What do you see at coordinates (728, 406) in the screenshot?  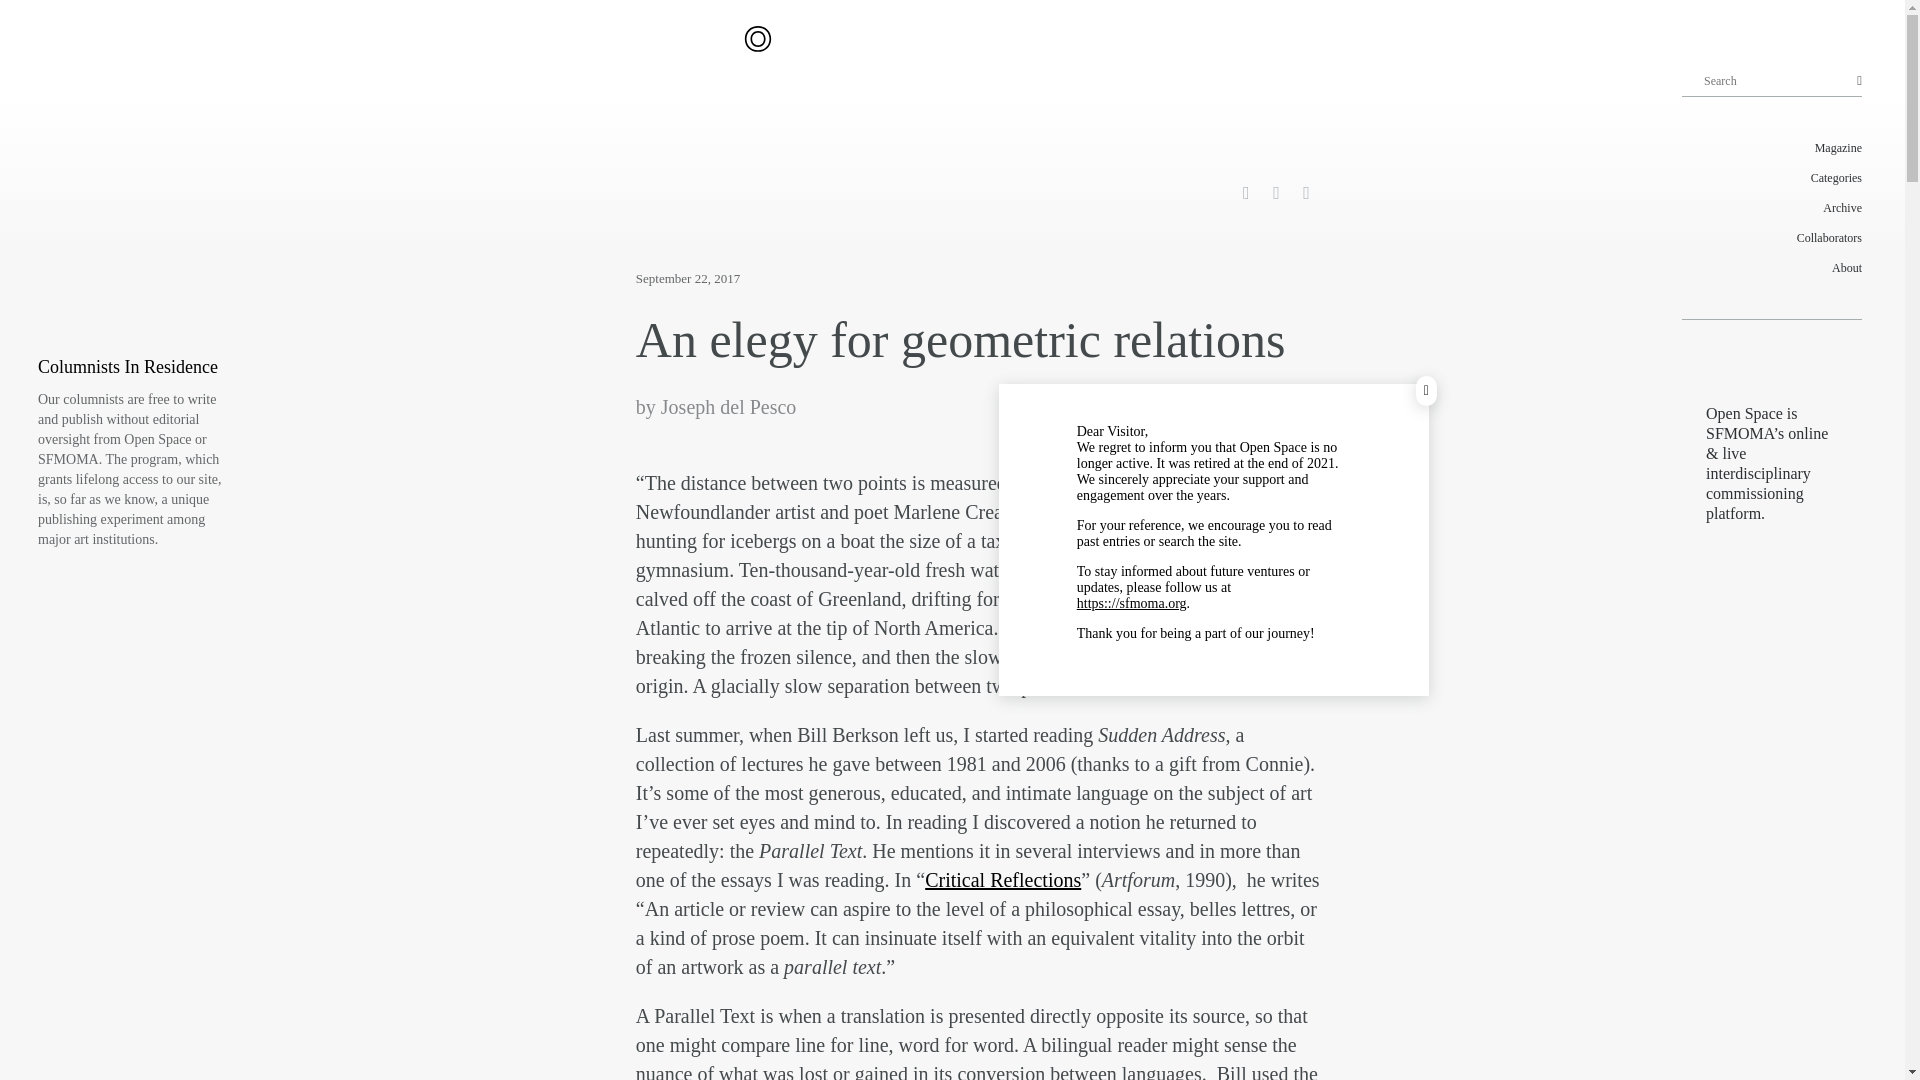 I see `Joseph del Pesco` at bounding box center [728, 406].